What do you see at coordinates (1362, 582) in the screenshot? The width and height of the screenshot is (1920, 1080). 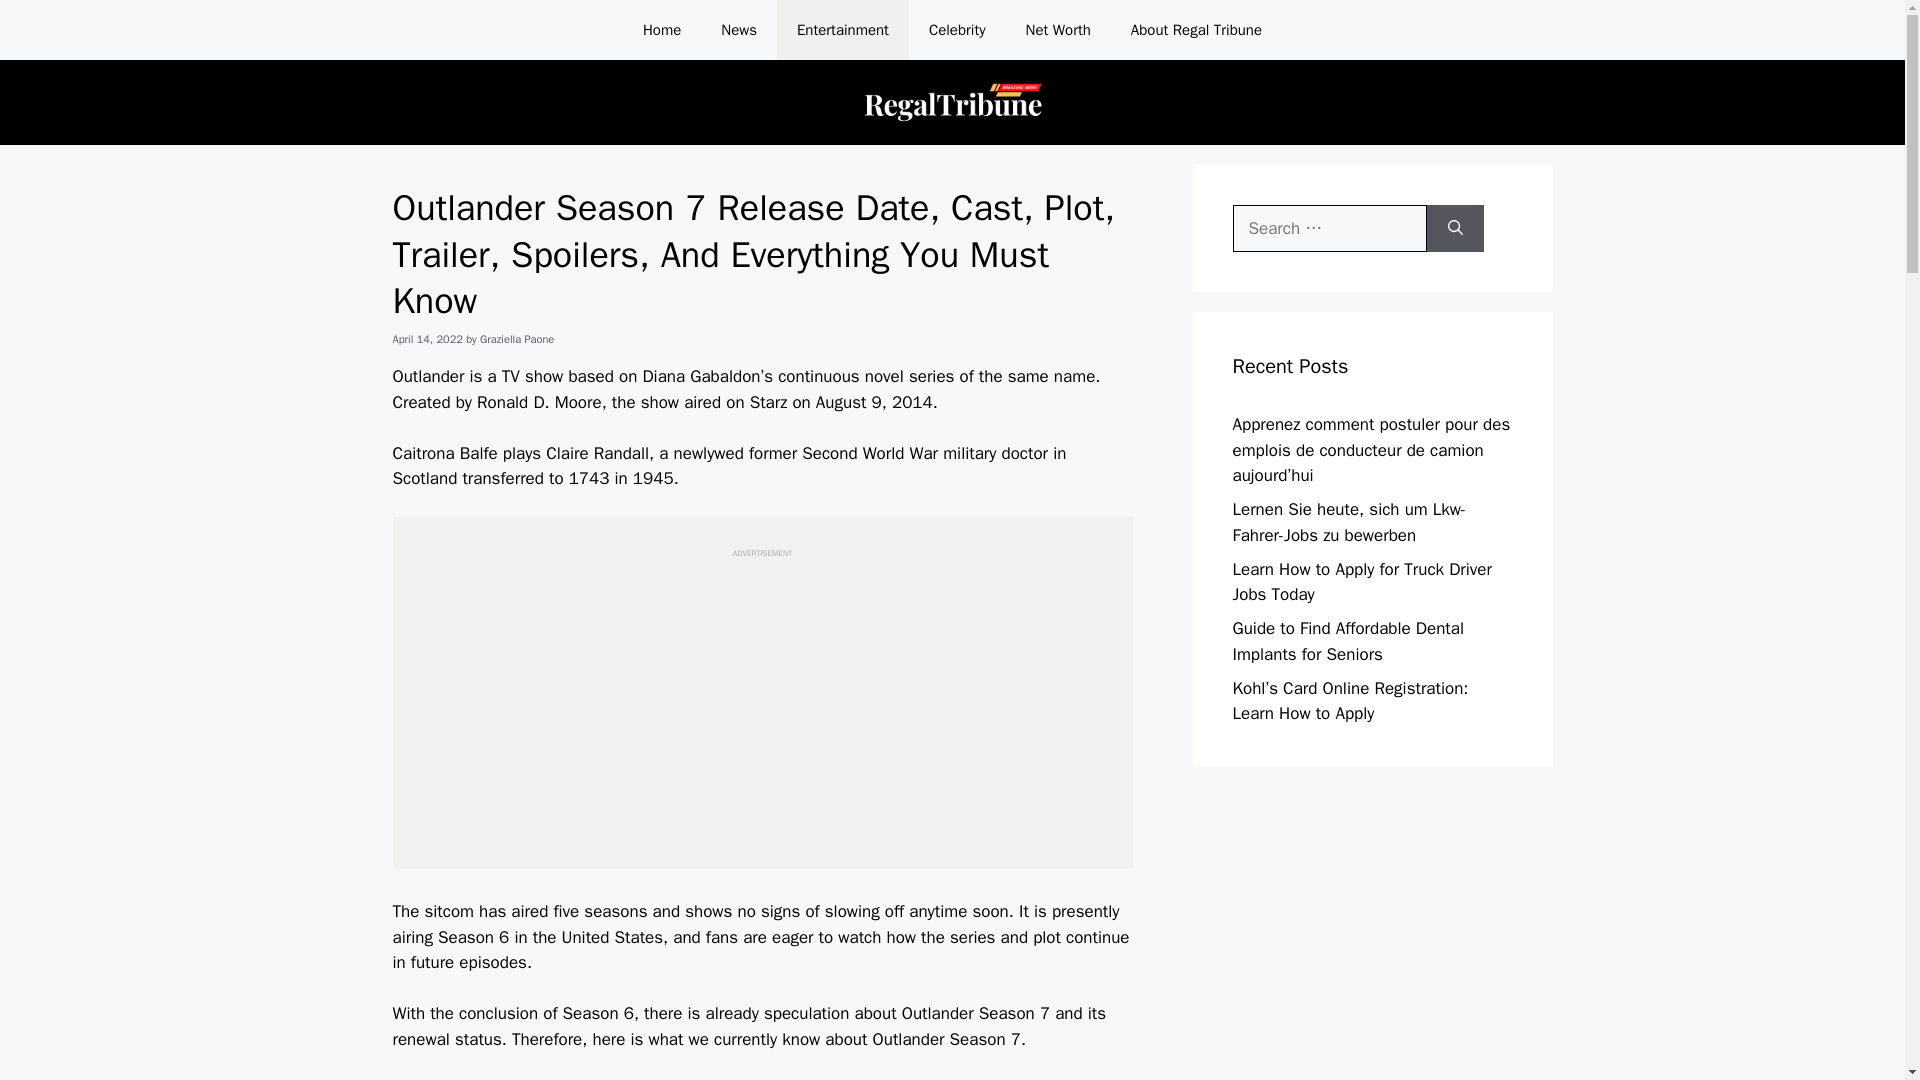 I see `Learn How to Apply for Truck Driver Jobs Today` at bounding box center [1362, 582].